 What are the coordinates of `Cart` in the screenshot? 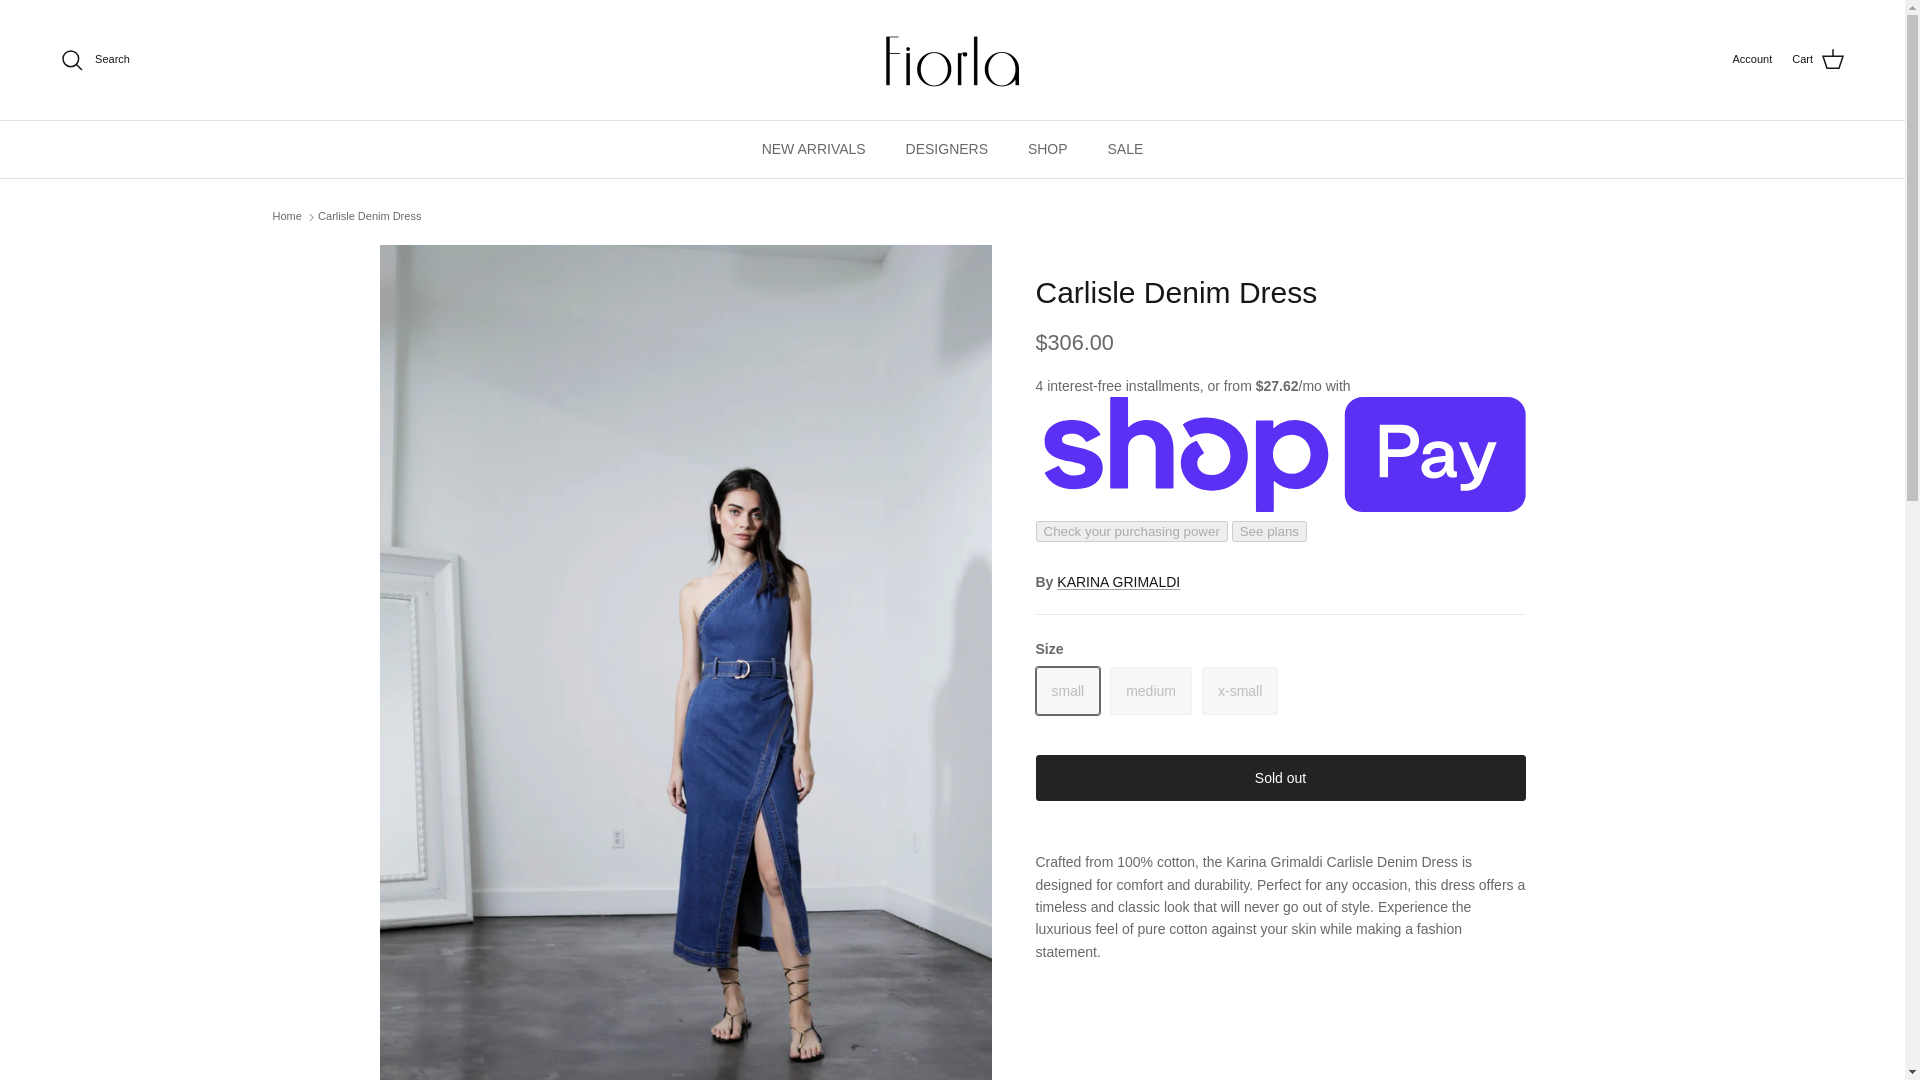 It's located at (1818, 60).